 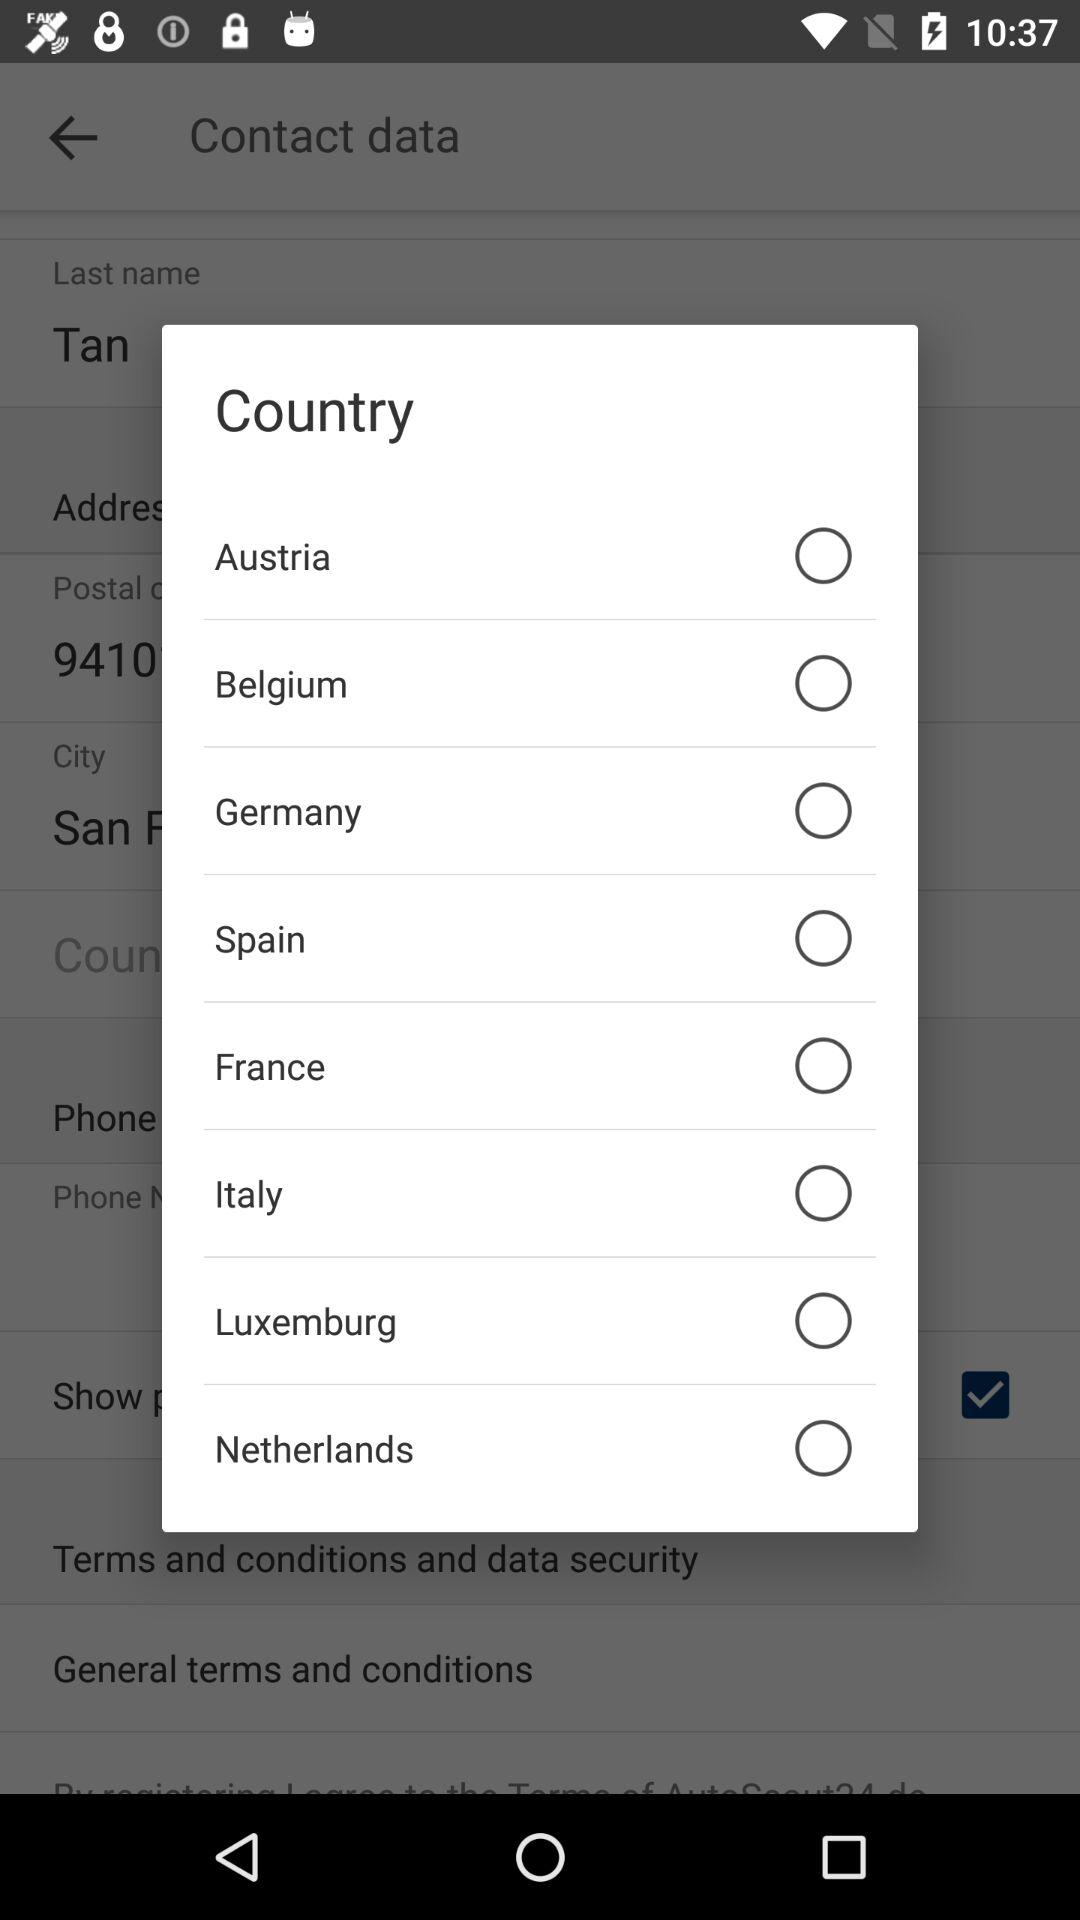 What do you see at coordinates (540, 683) in the screenshot?
I see `scroll until belgium` at bounding box center [540, 683].